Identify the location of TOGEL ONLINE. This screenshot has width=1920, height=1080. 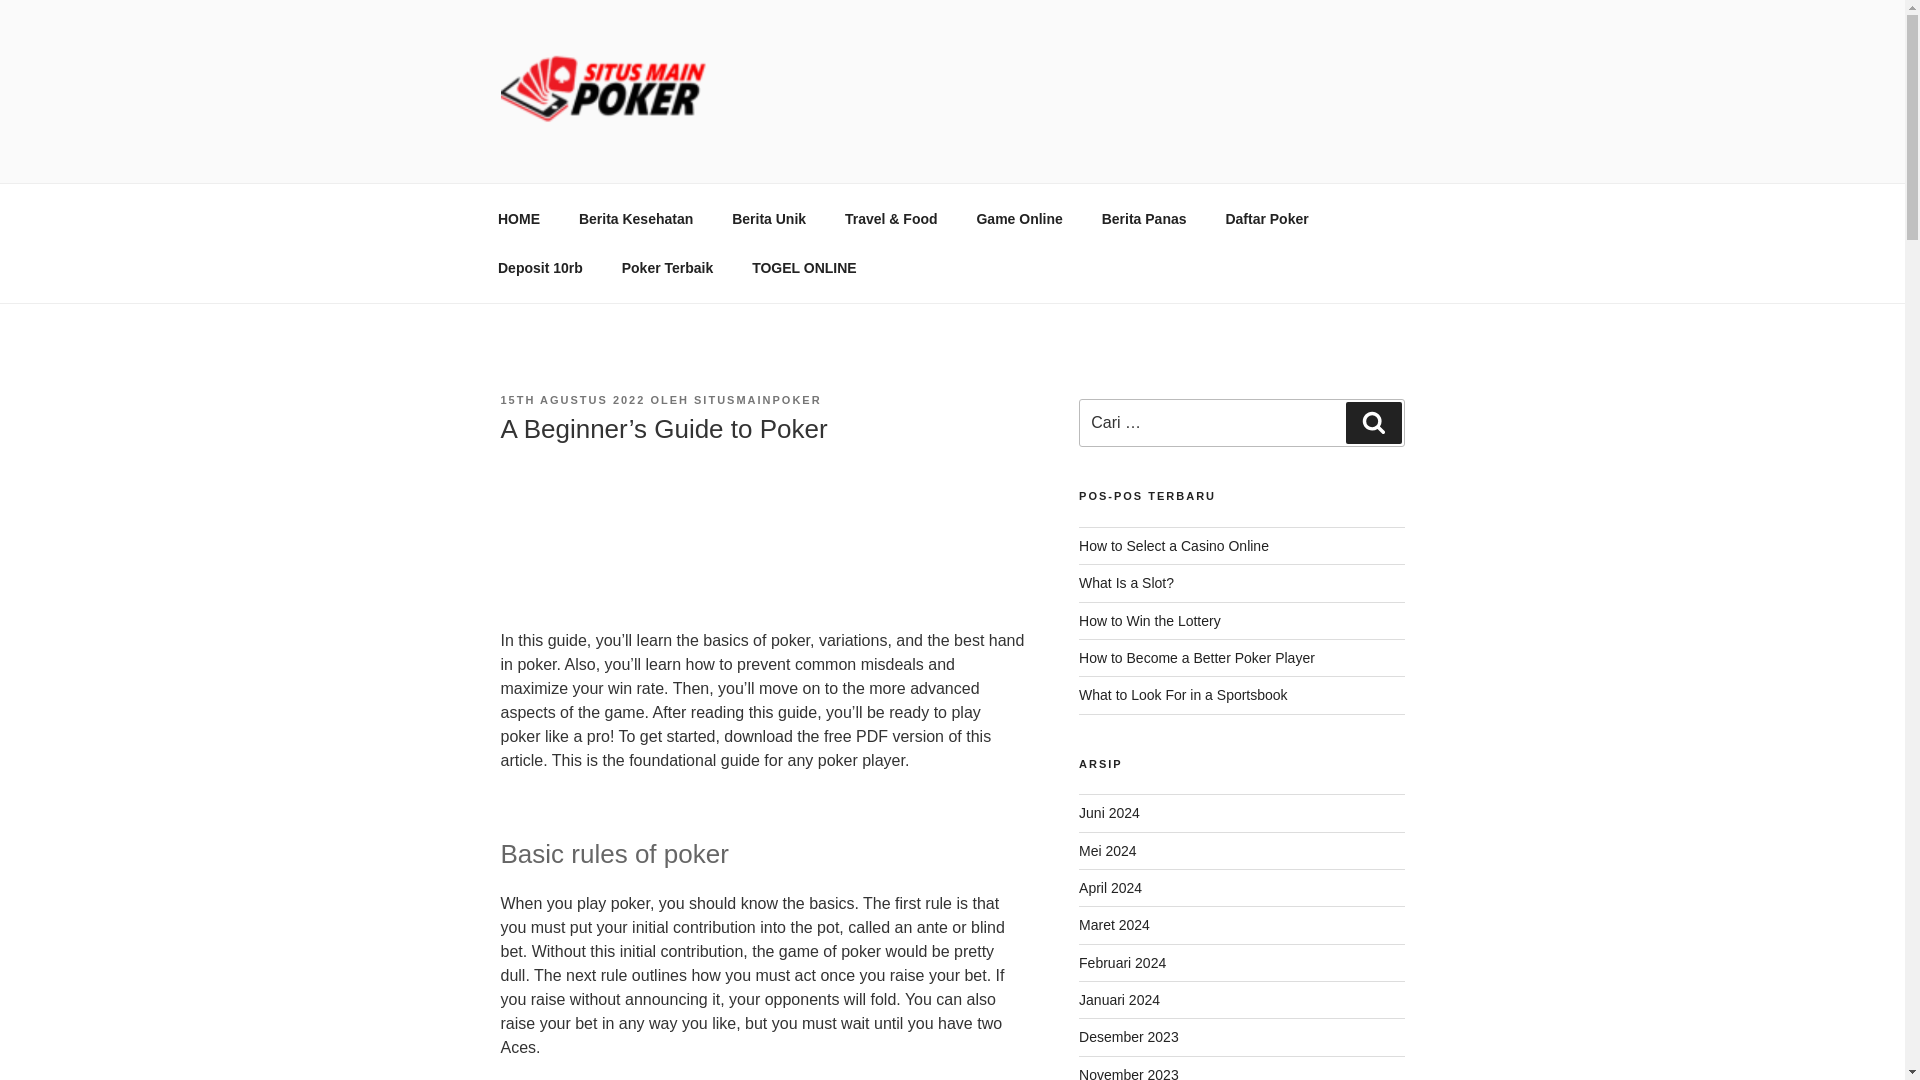
(805, 268).